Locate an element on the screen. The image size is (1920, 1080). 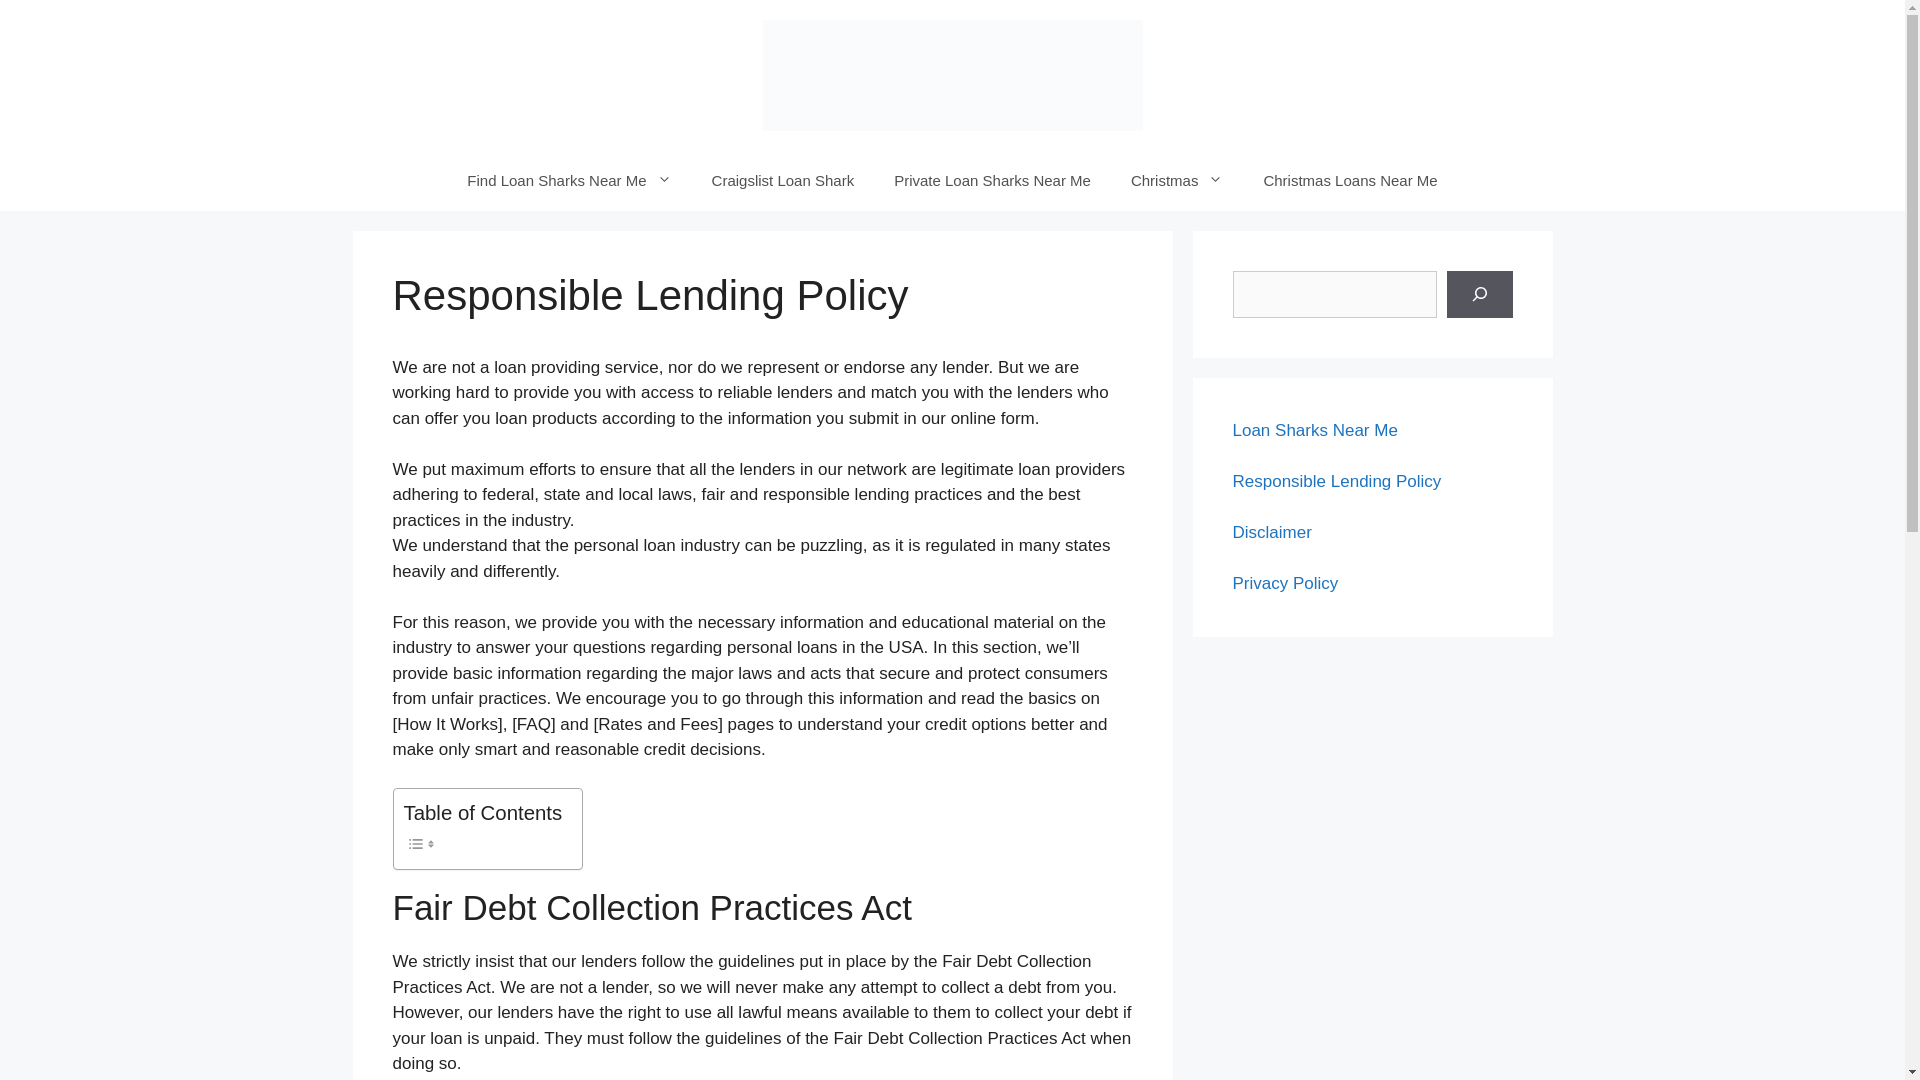
Christmas is located at coordinates (1178, 180).